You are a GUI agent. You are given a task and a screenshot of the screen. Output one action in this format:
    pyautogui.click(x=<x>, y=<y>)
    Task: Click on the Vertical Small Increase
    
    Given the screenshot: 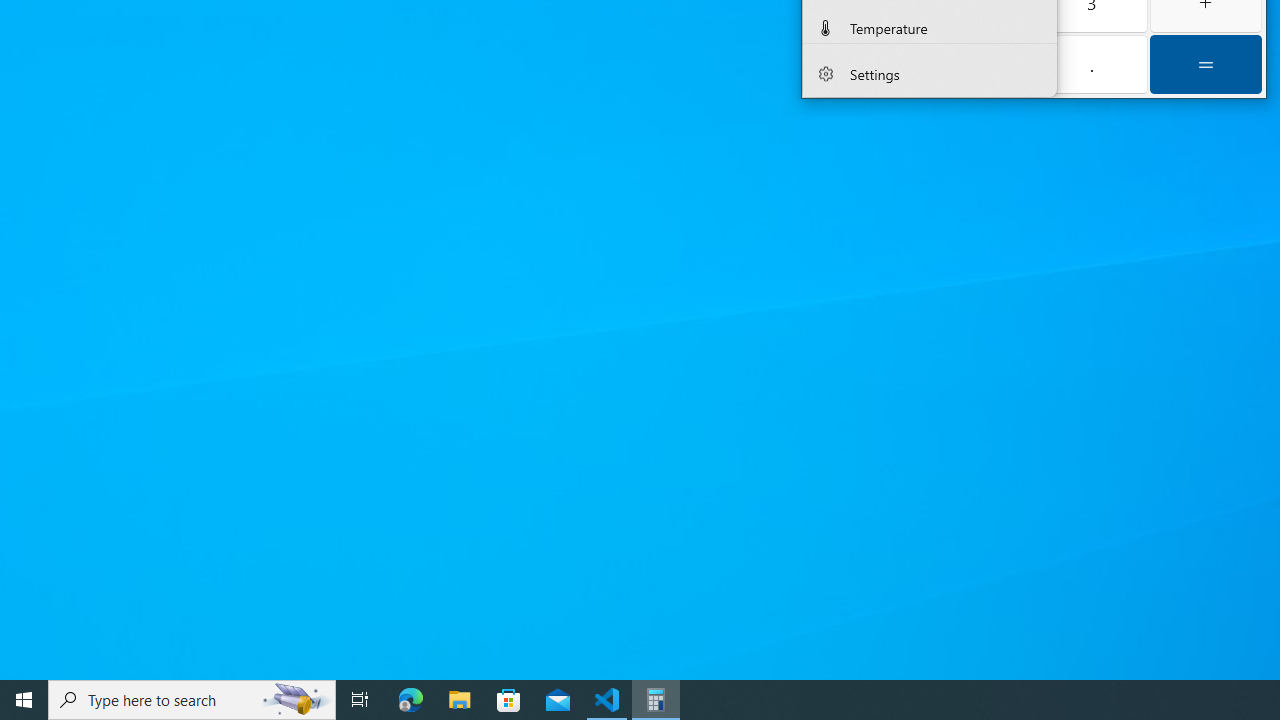 What is the action you would take?
    pyautogui.click(x=1050, y=32)
    